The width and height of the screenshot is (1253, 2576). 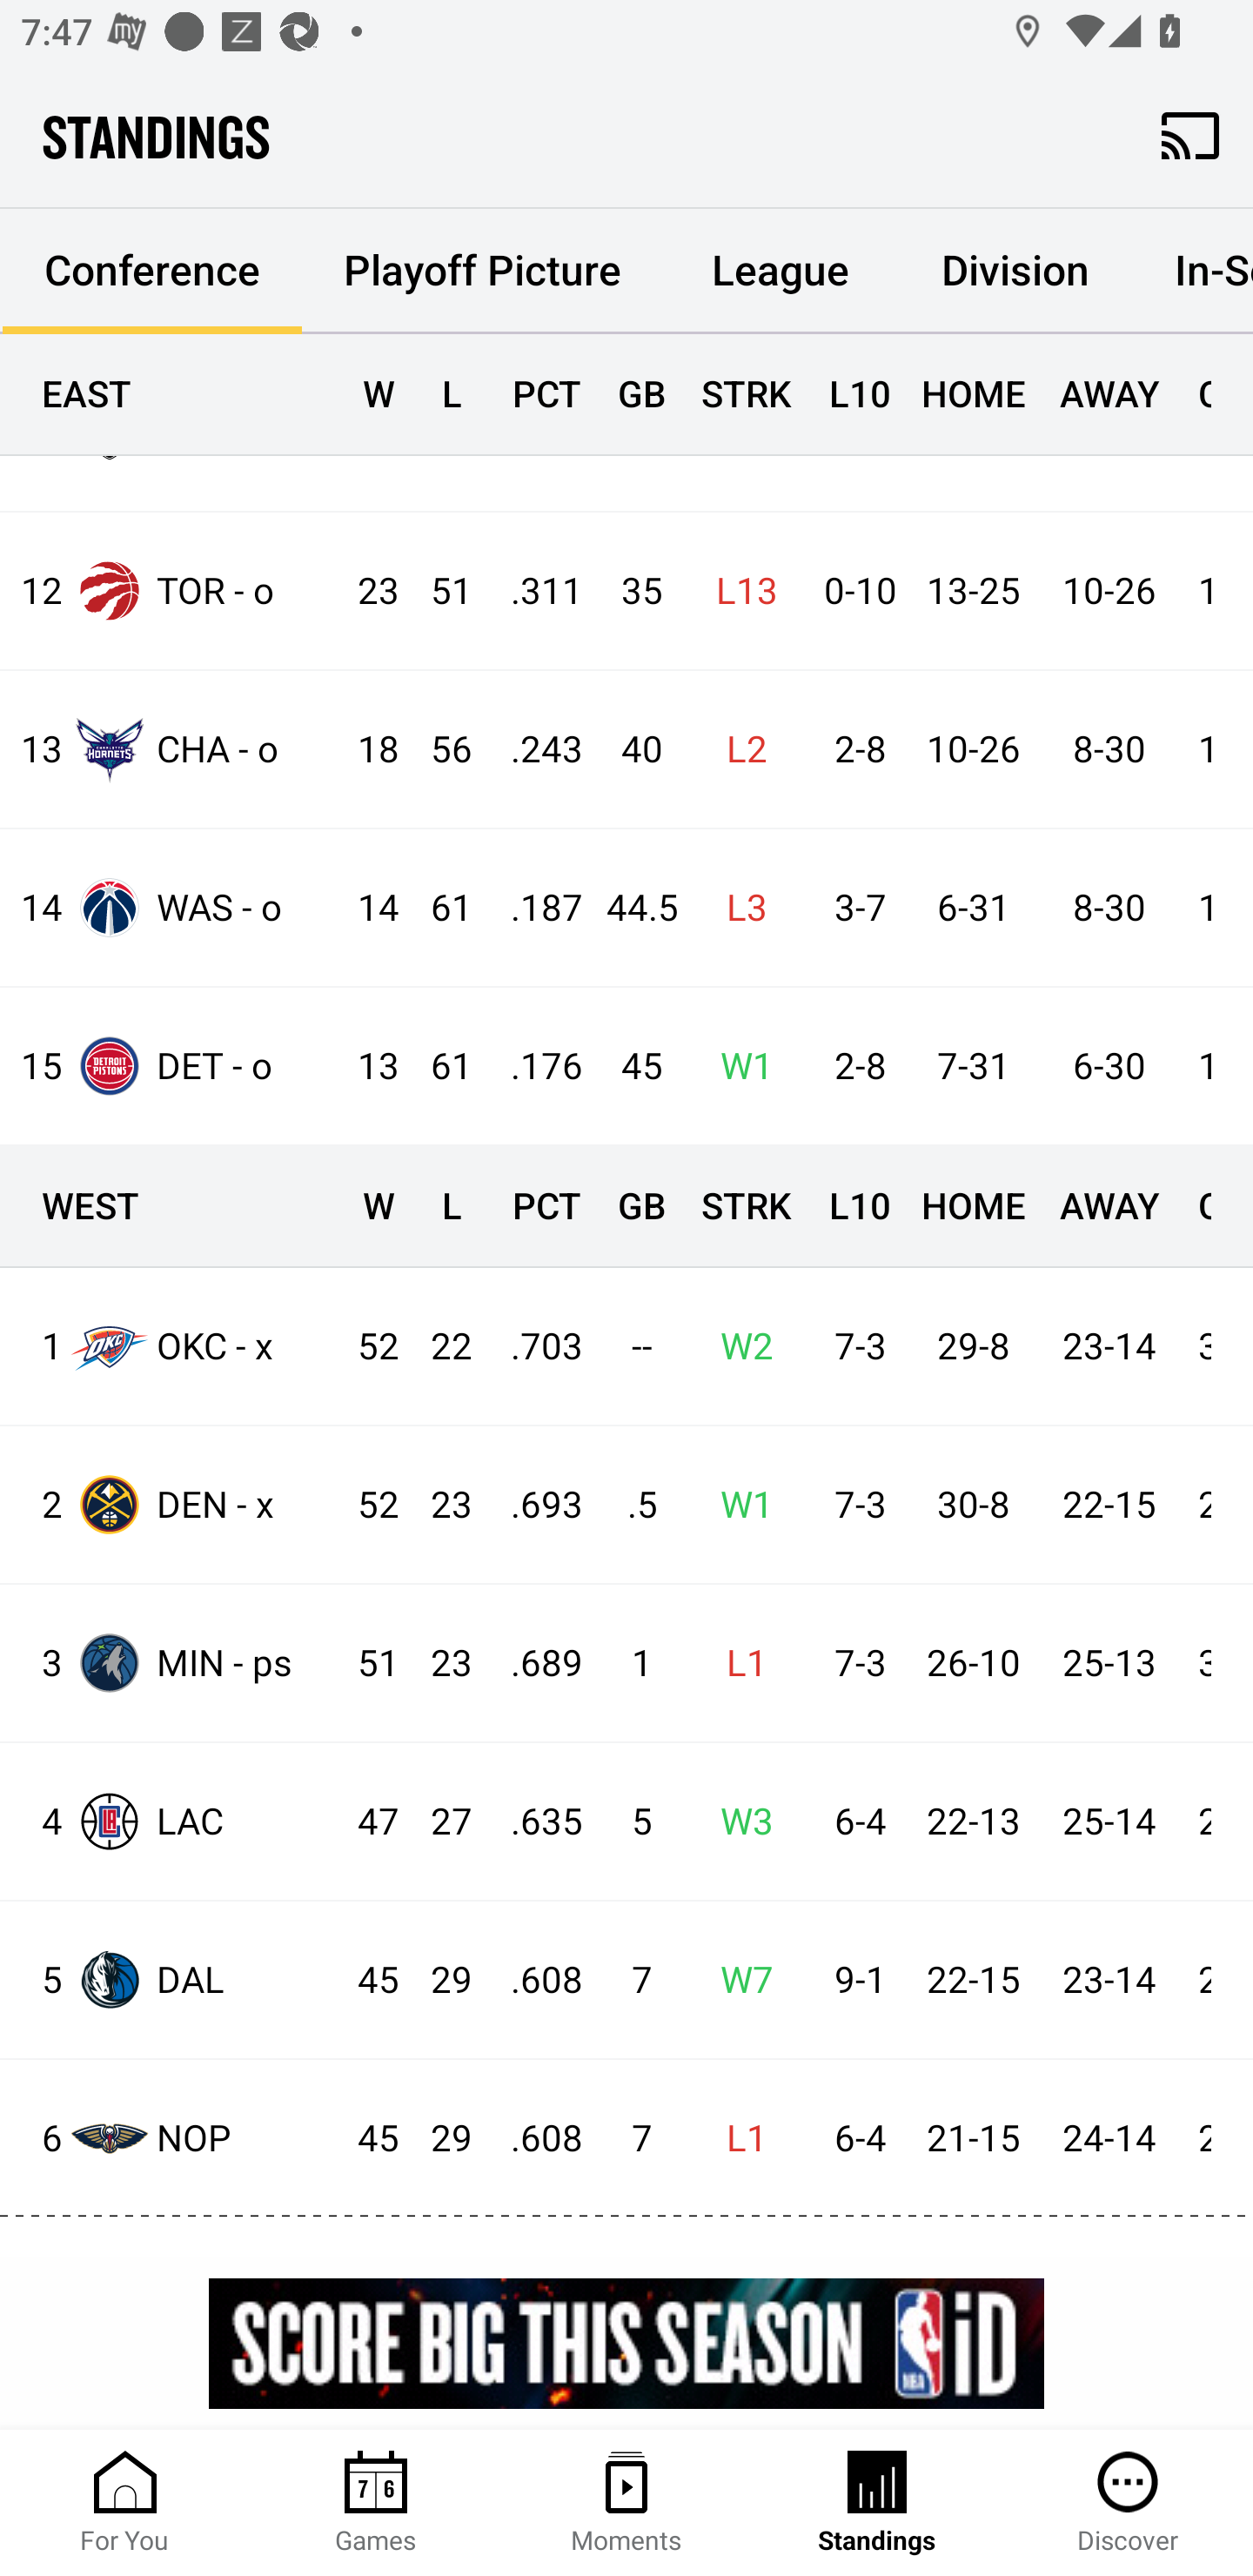 I want to click on Games, so click(x=376, y=2503).